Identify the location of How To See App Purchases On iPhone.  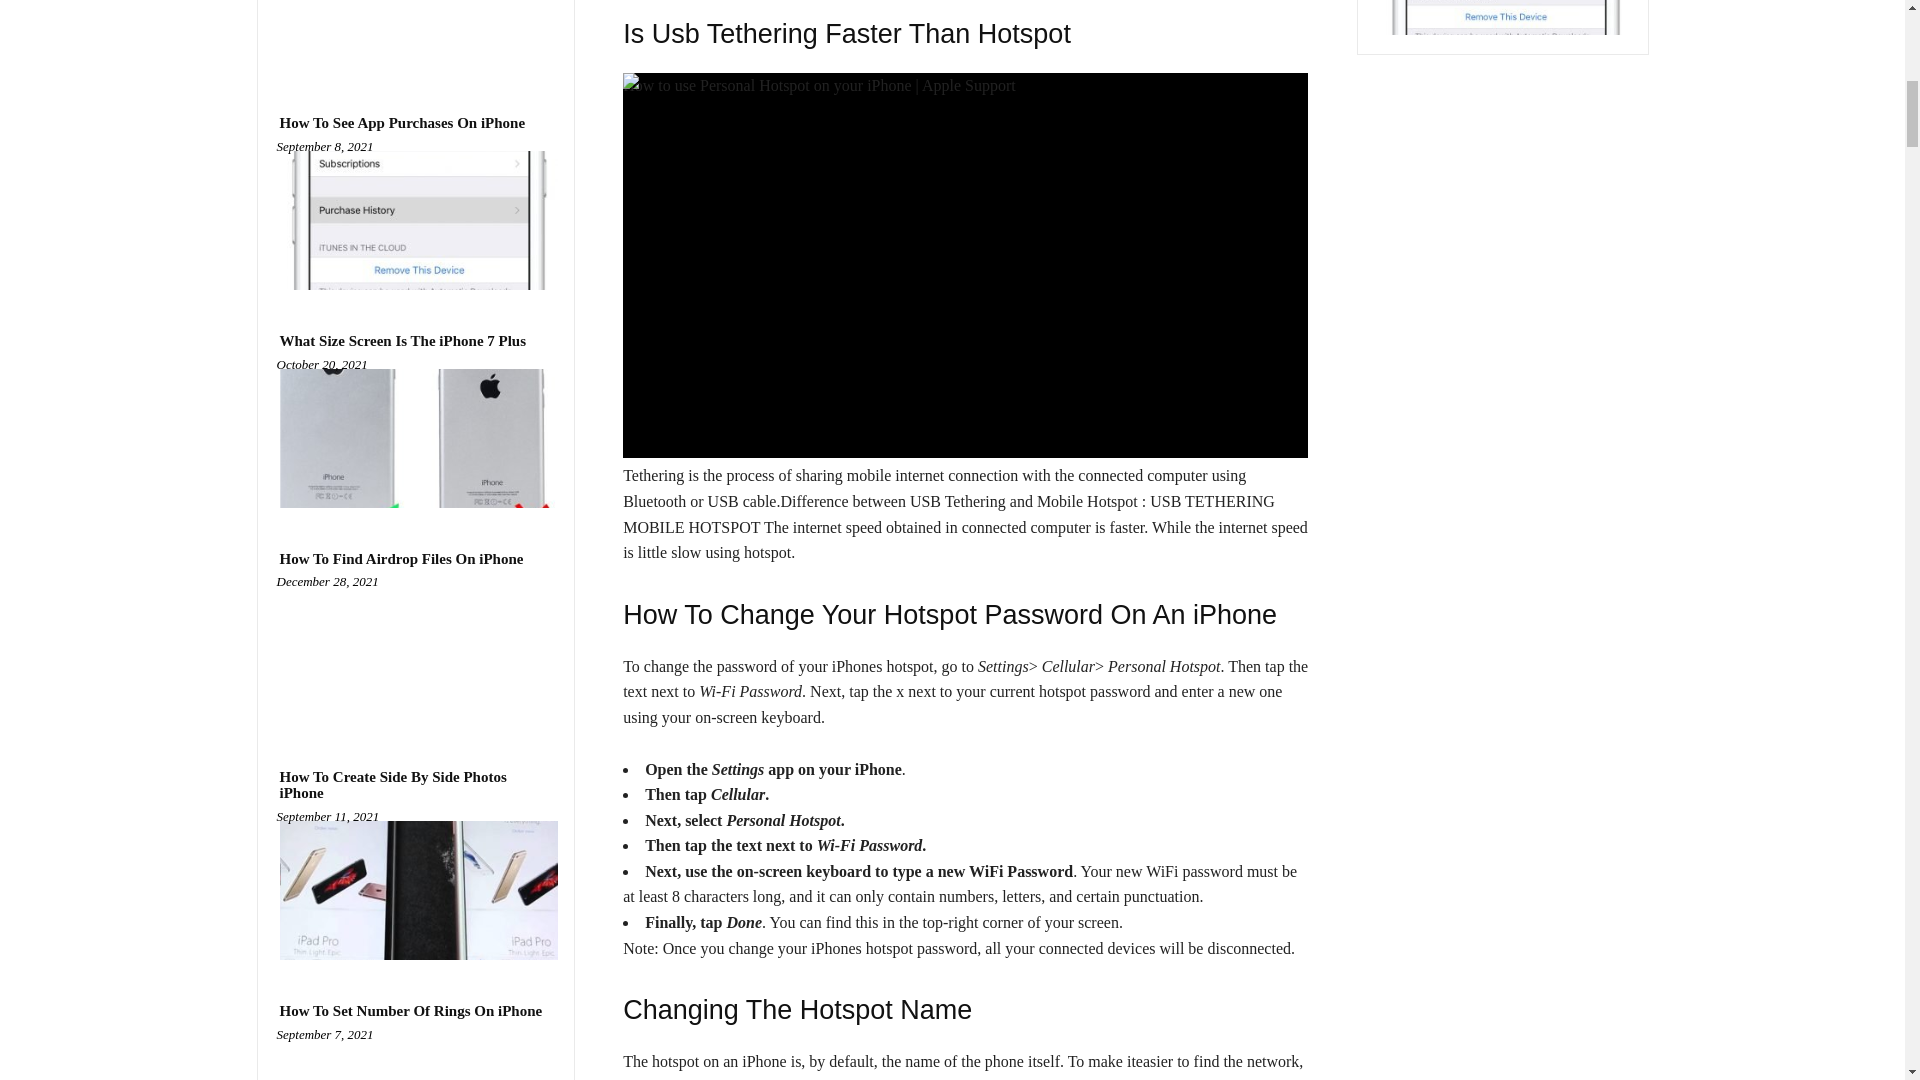
(415, 220).